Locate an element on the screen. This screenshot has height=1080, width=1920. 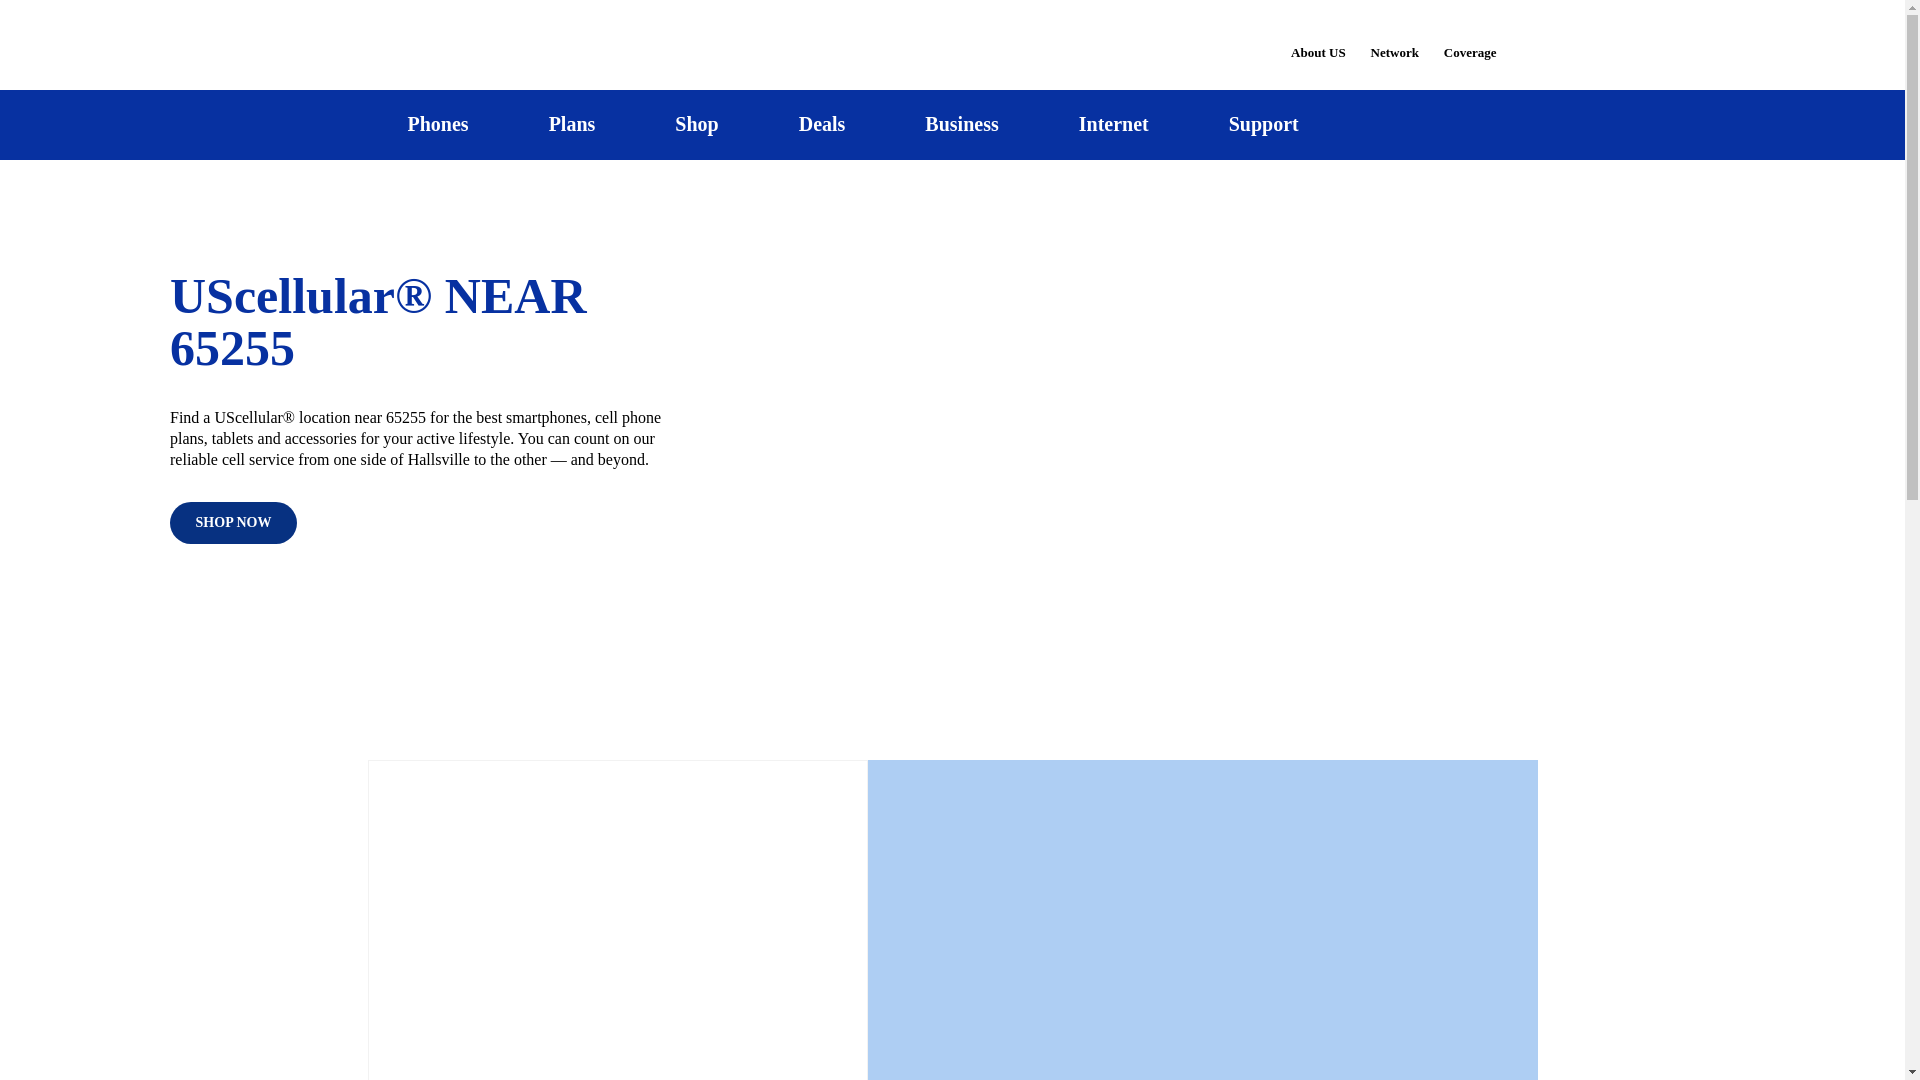
Support is located at coordinates (1263, 124).